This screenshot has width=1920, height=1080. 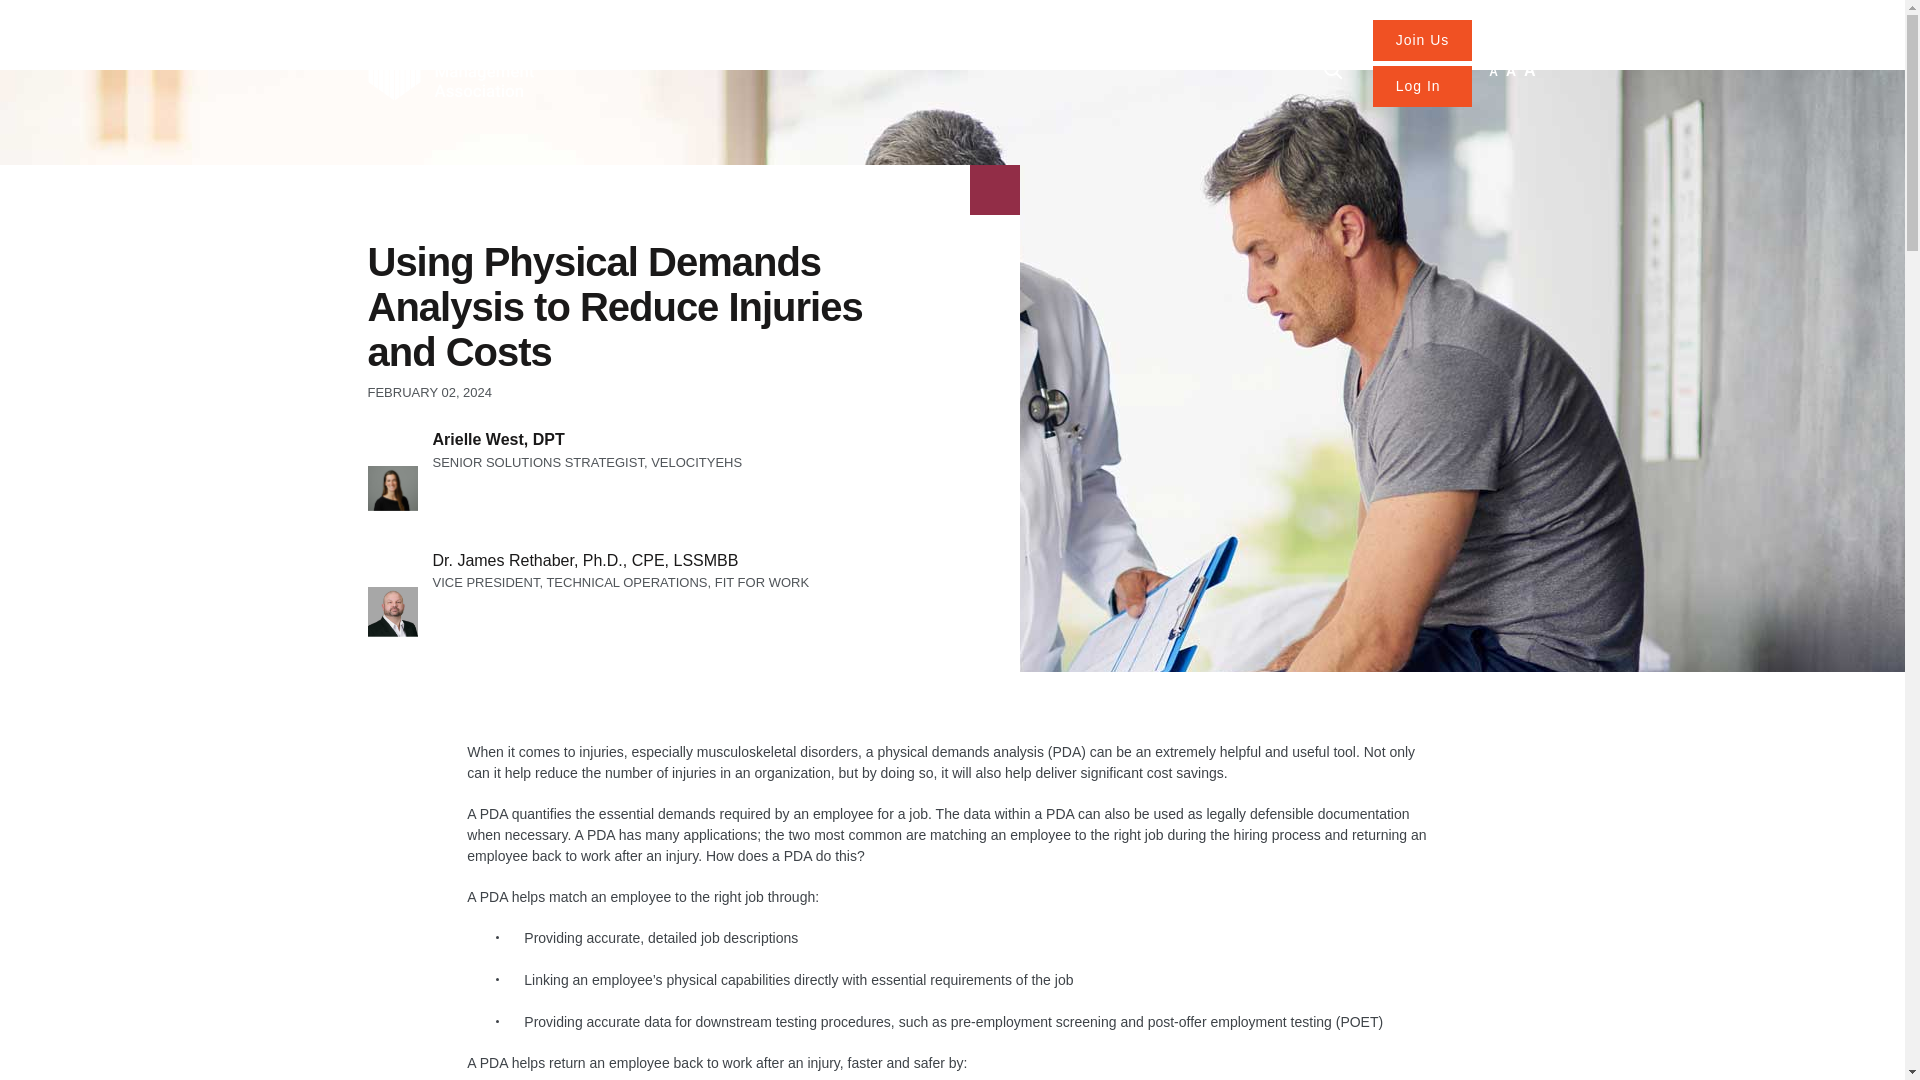 What do you see at coordinates (833, 60) in the screenshot?
I see `Resources` at bounding box center [833, 60].